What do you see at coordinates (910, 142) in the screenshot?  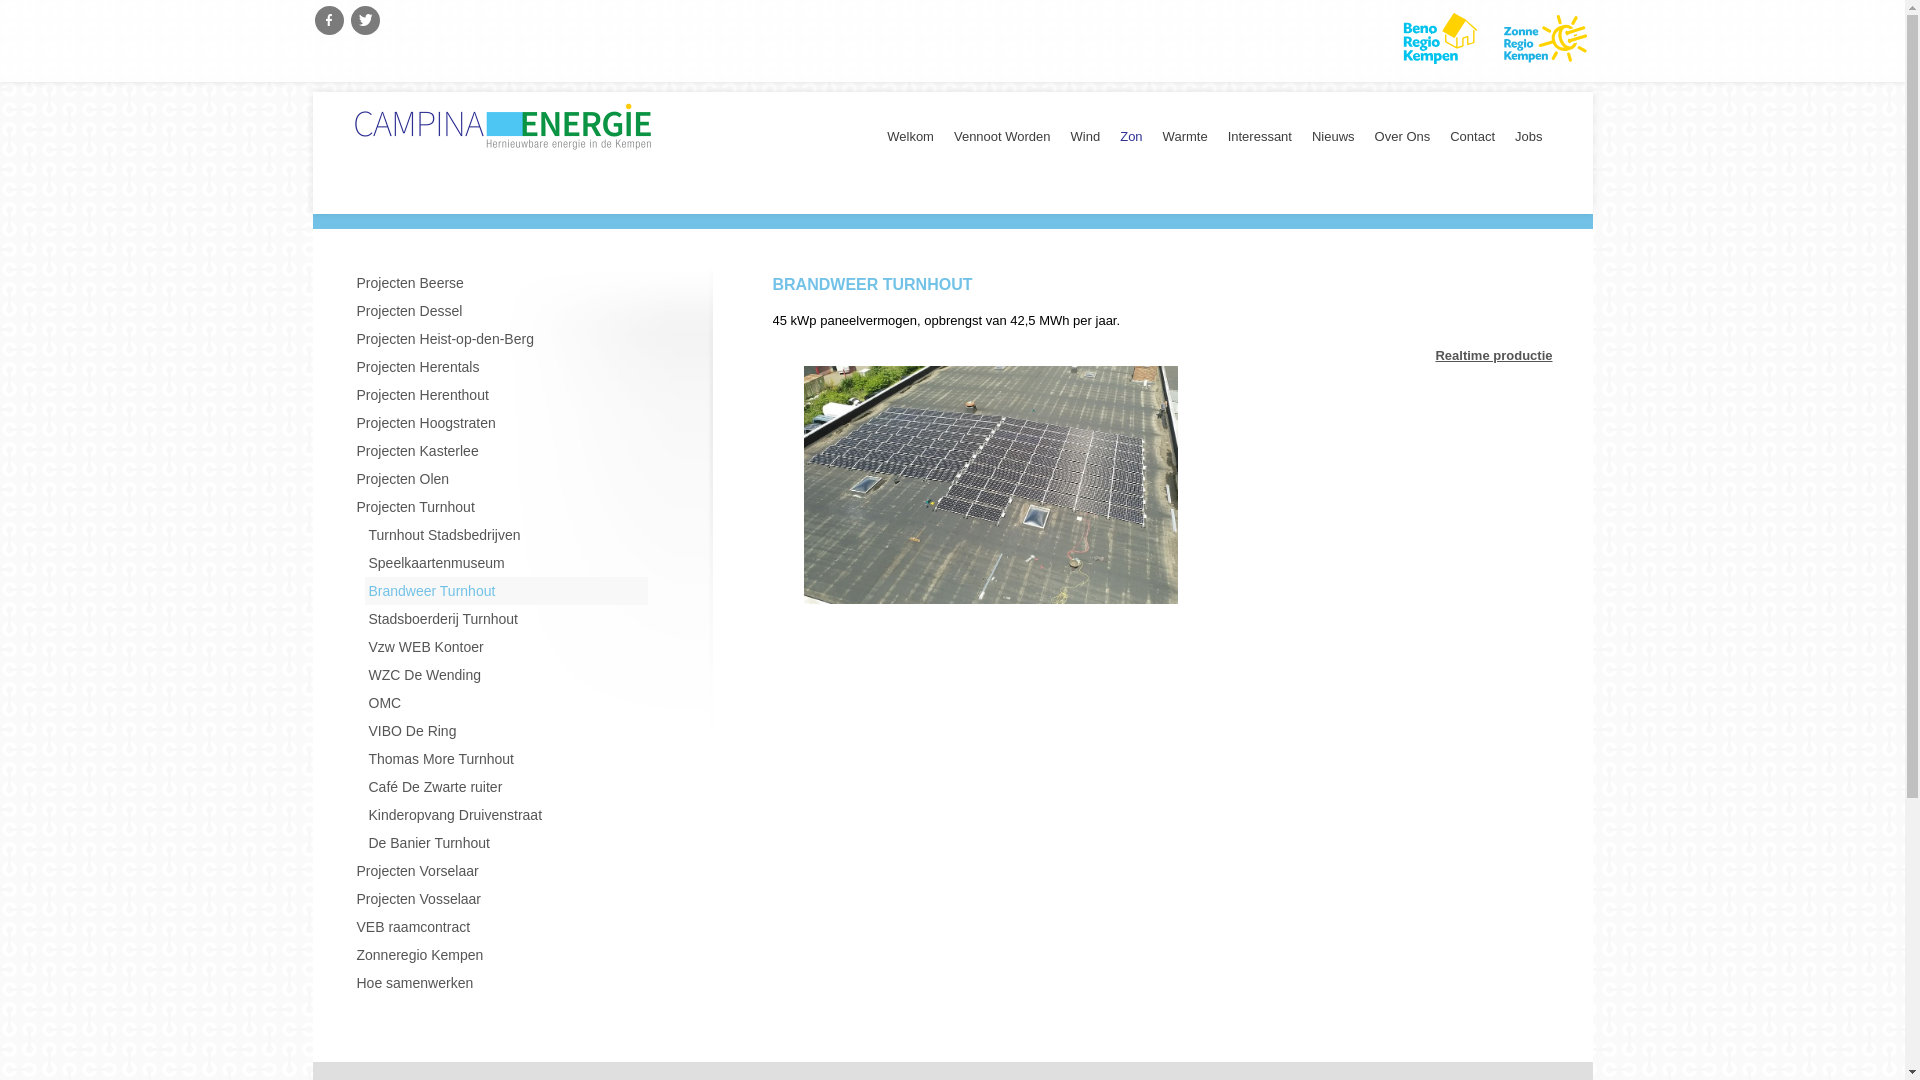 I see `Welkom` at bounding box center [910, 142].